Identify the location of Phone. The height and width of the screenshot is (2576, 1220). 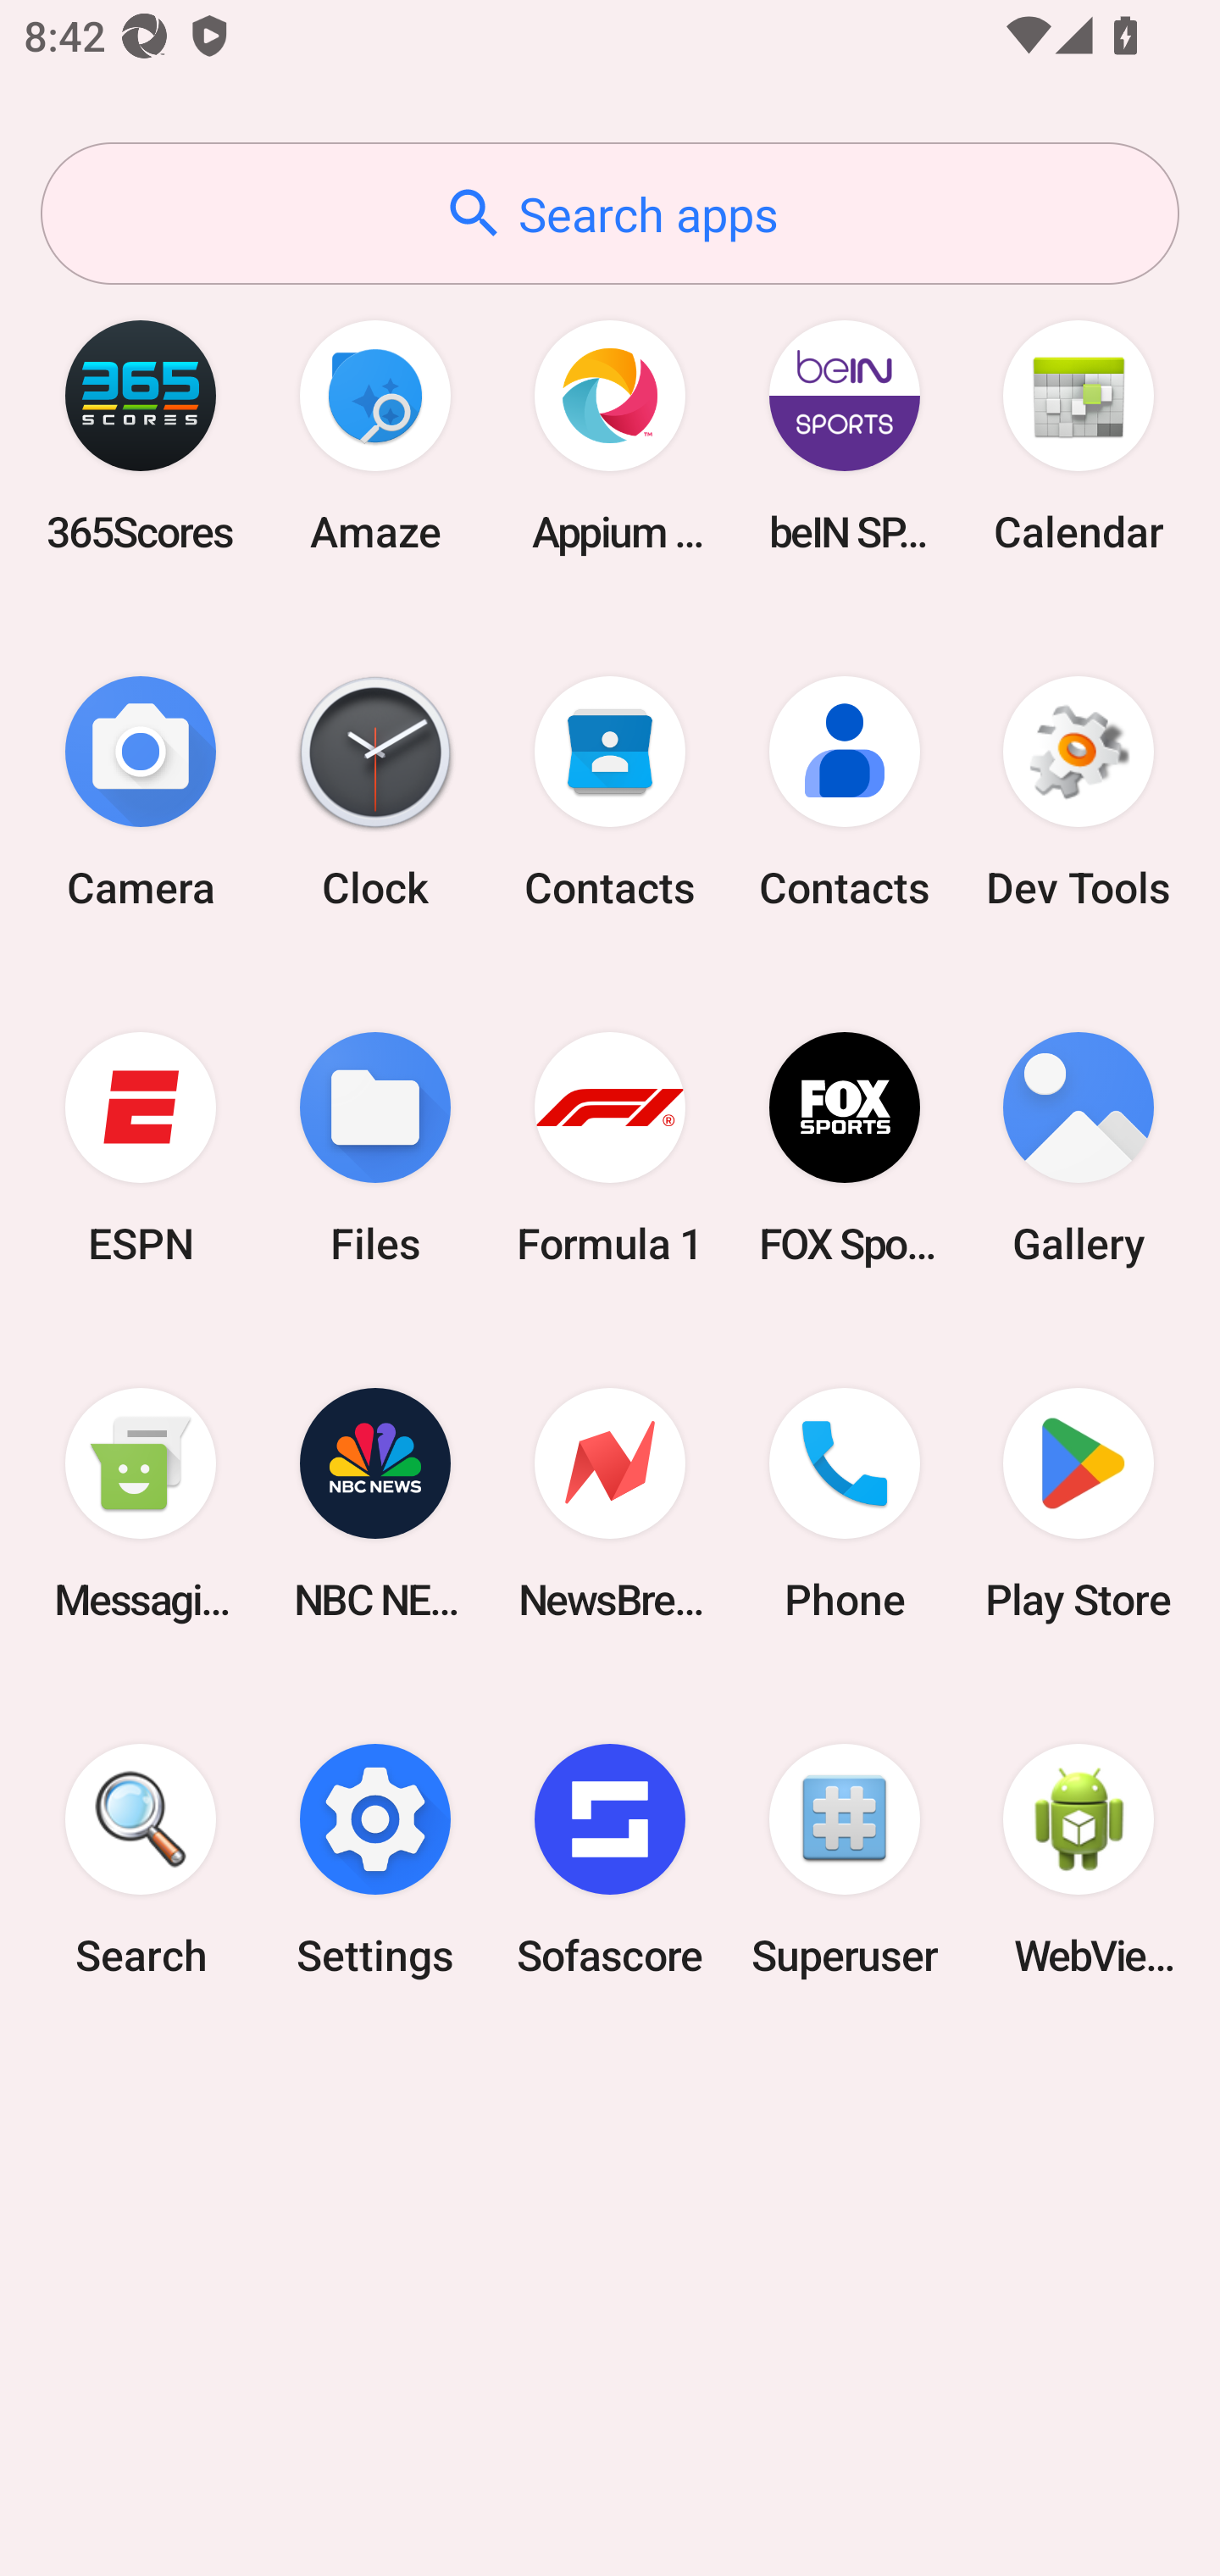
(844, 1504).